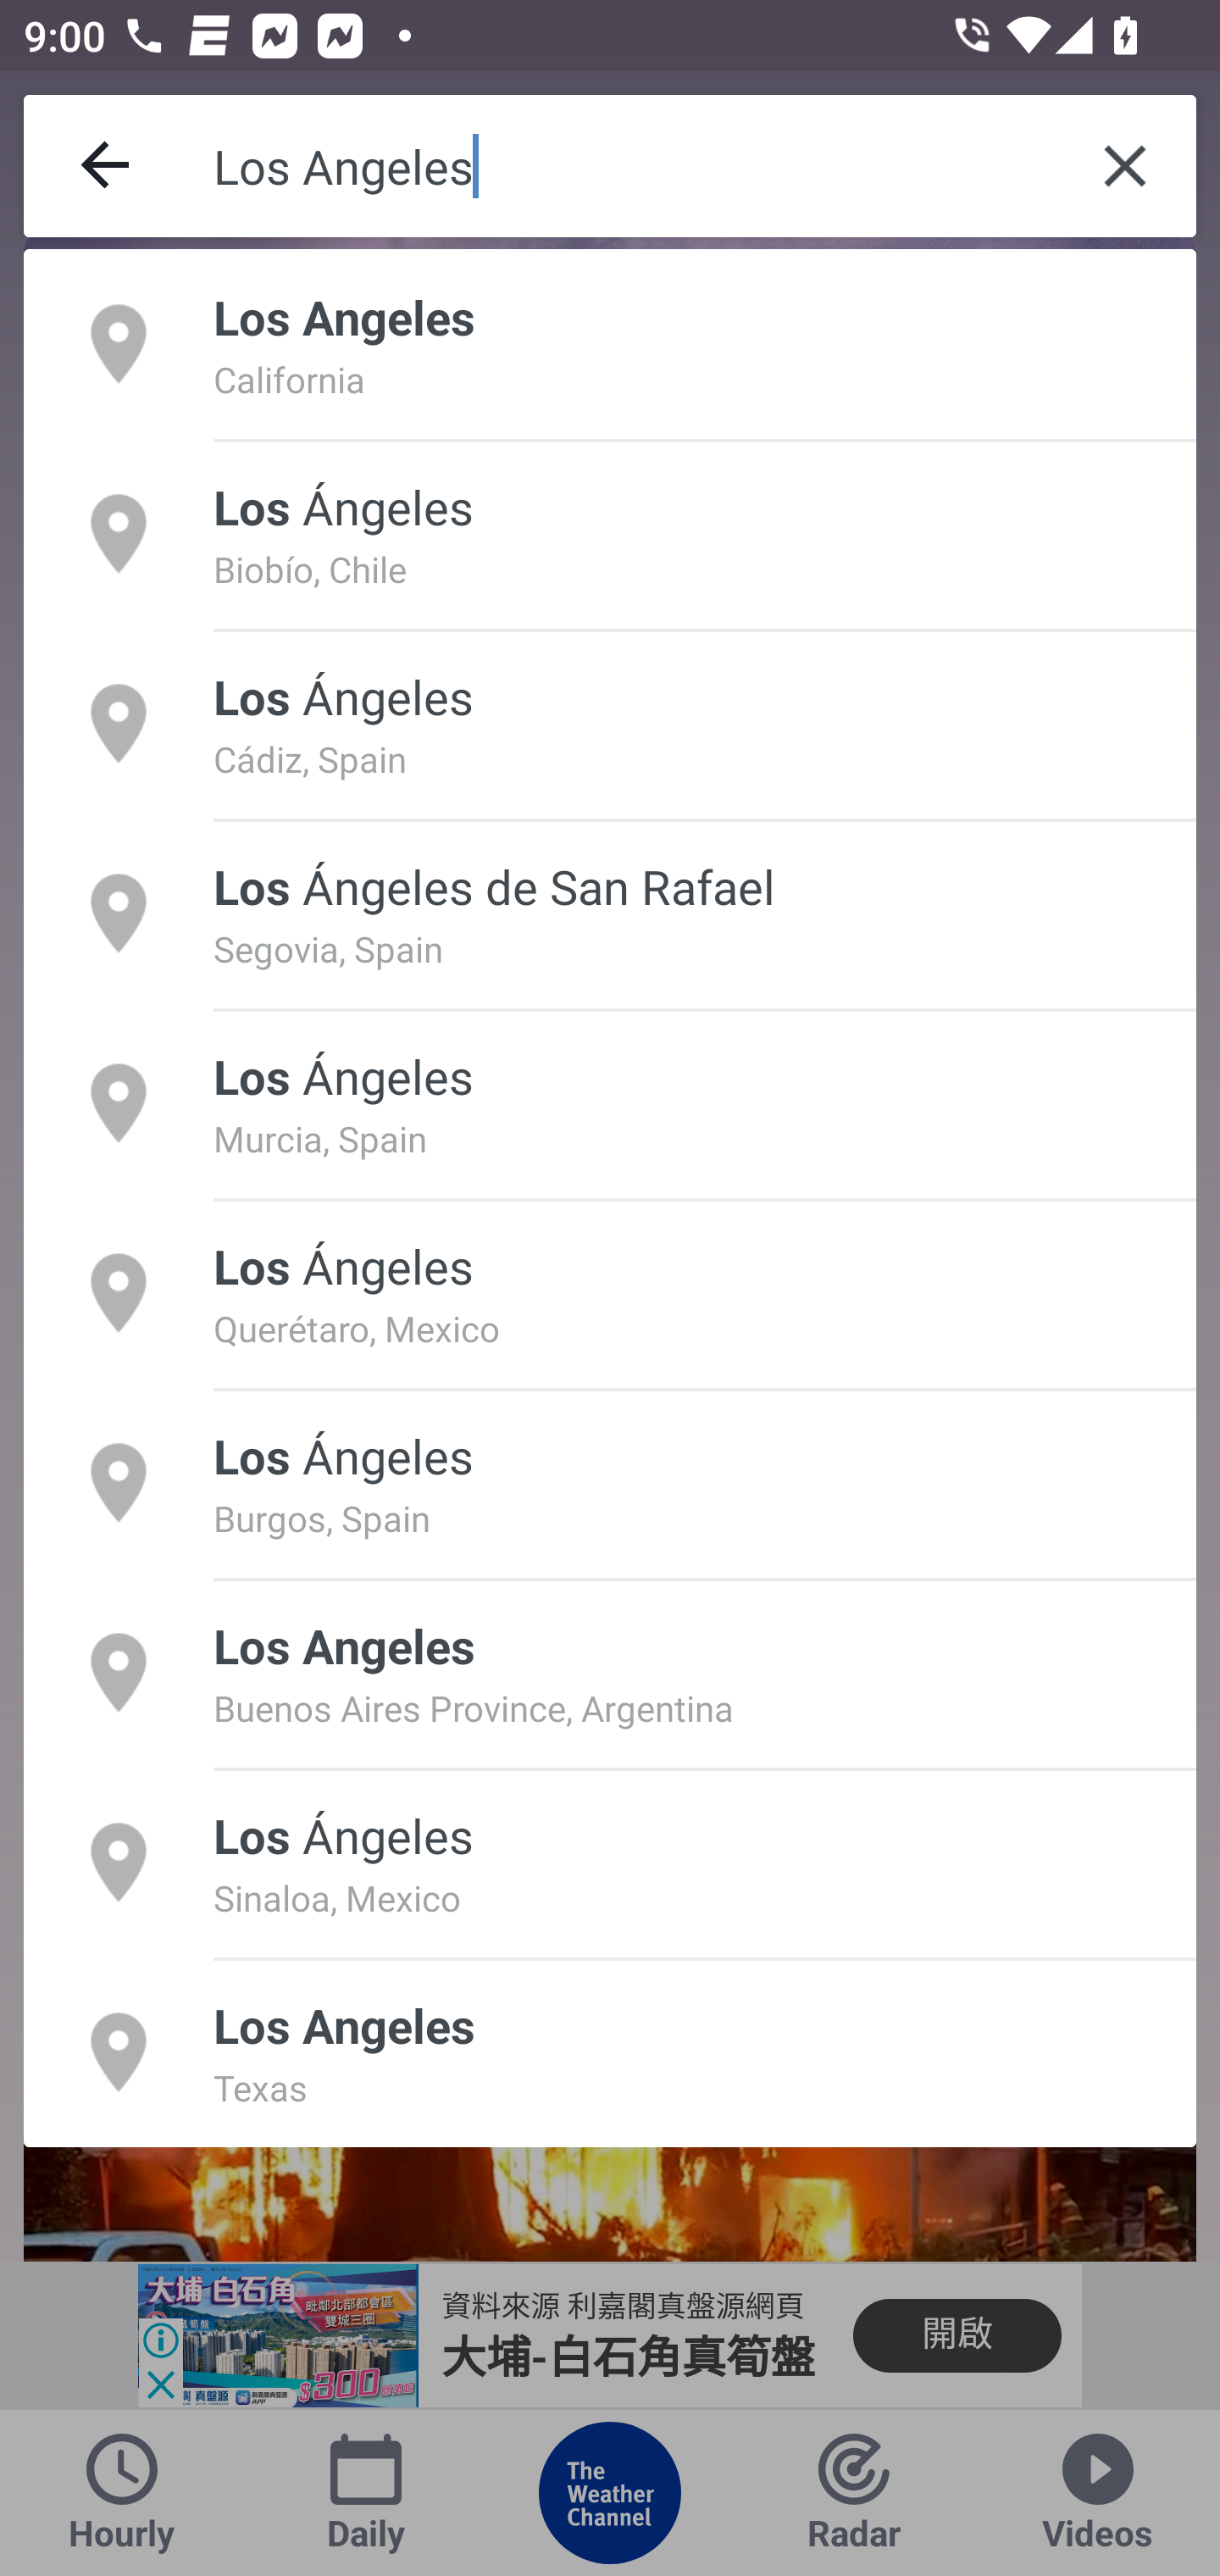 The width and height of the screenshot is (1220, 2576). What do you see at coordinates (1125, 166) in the screenshot?
I see `Clear` at bounding box center [1125, 166].